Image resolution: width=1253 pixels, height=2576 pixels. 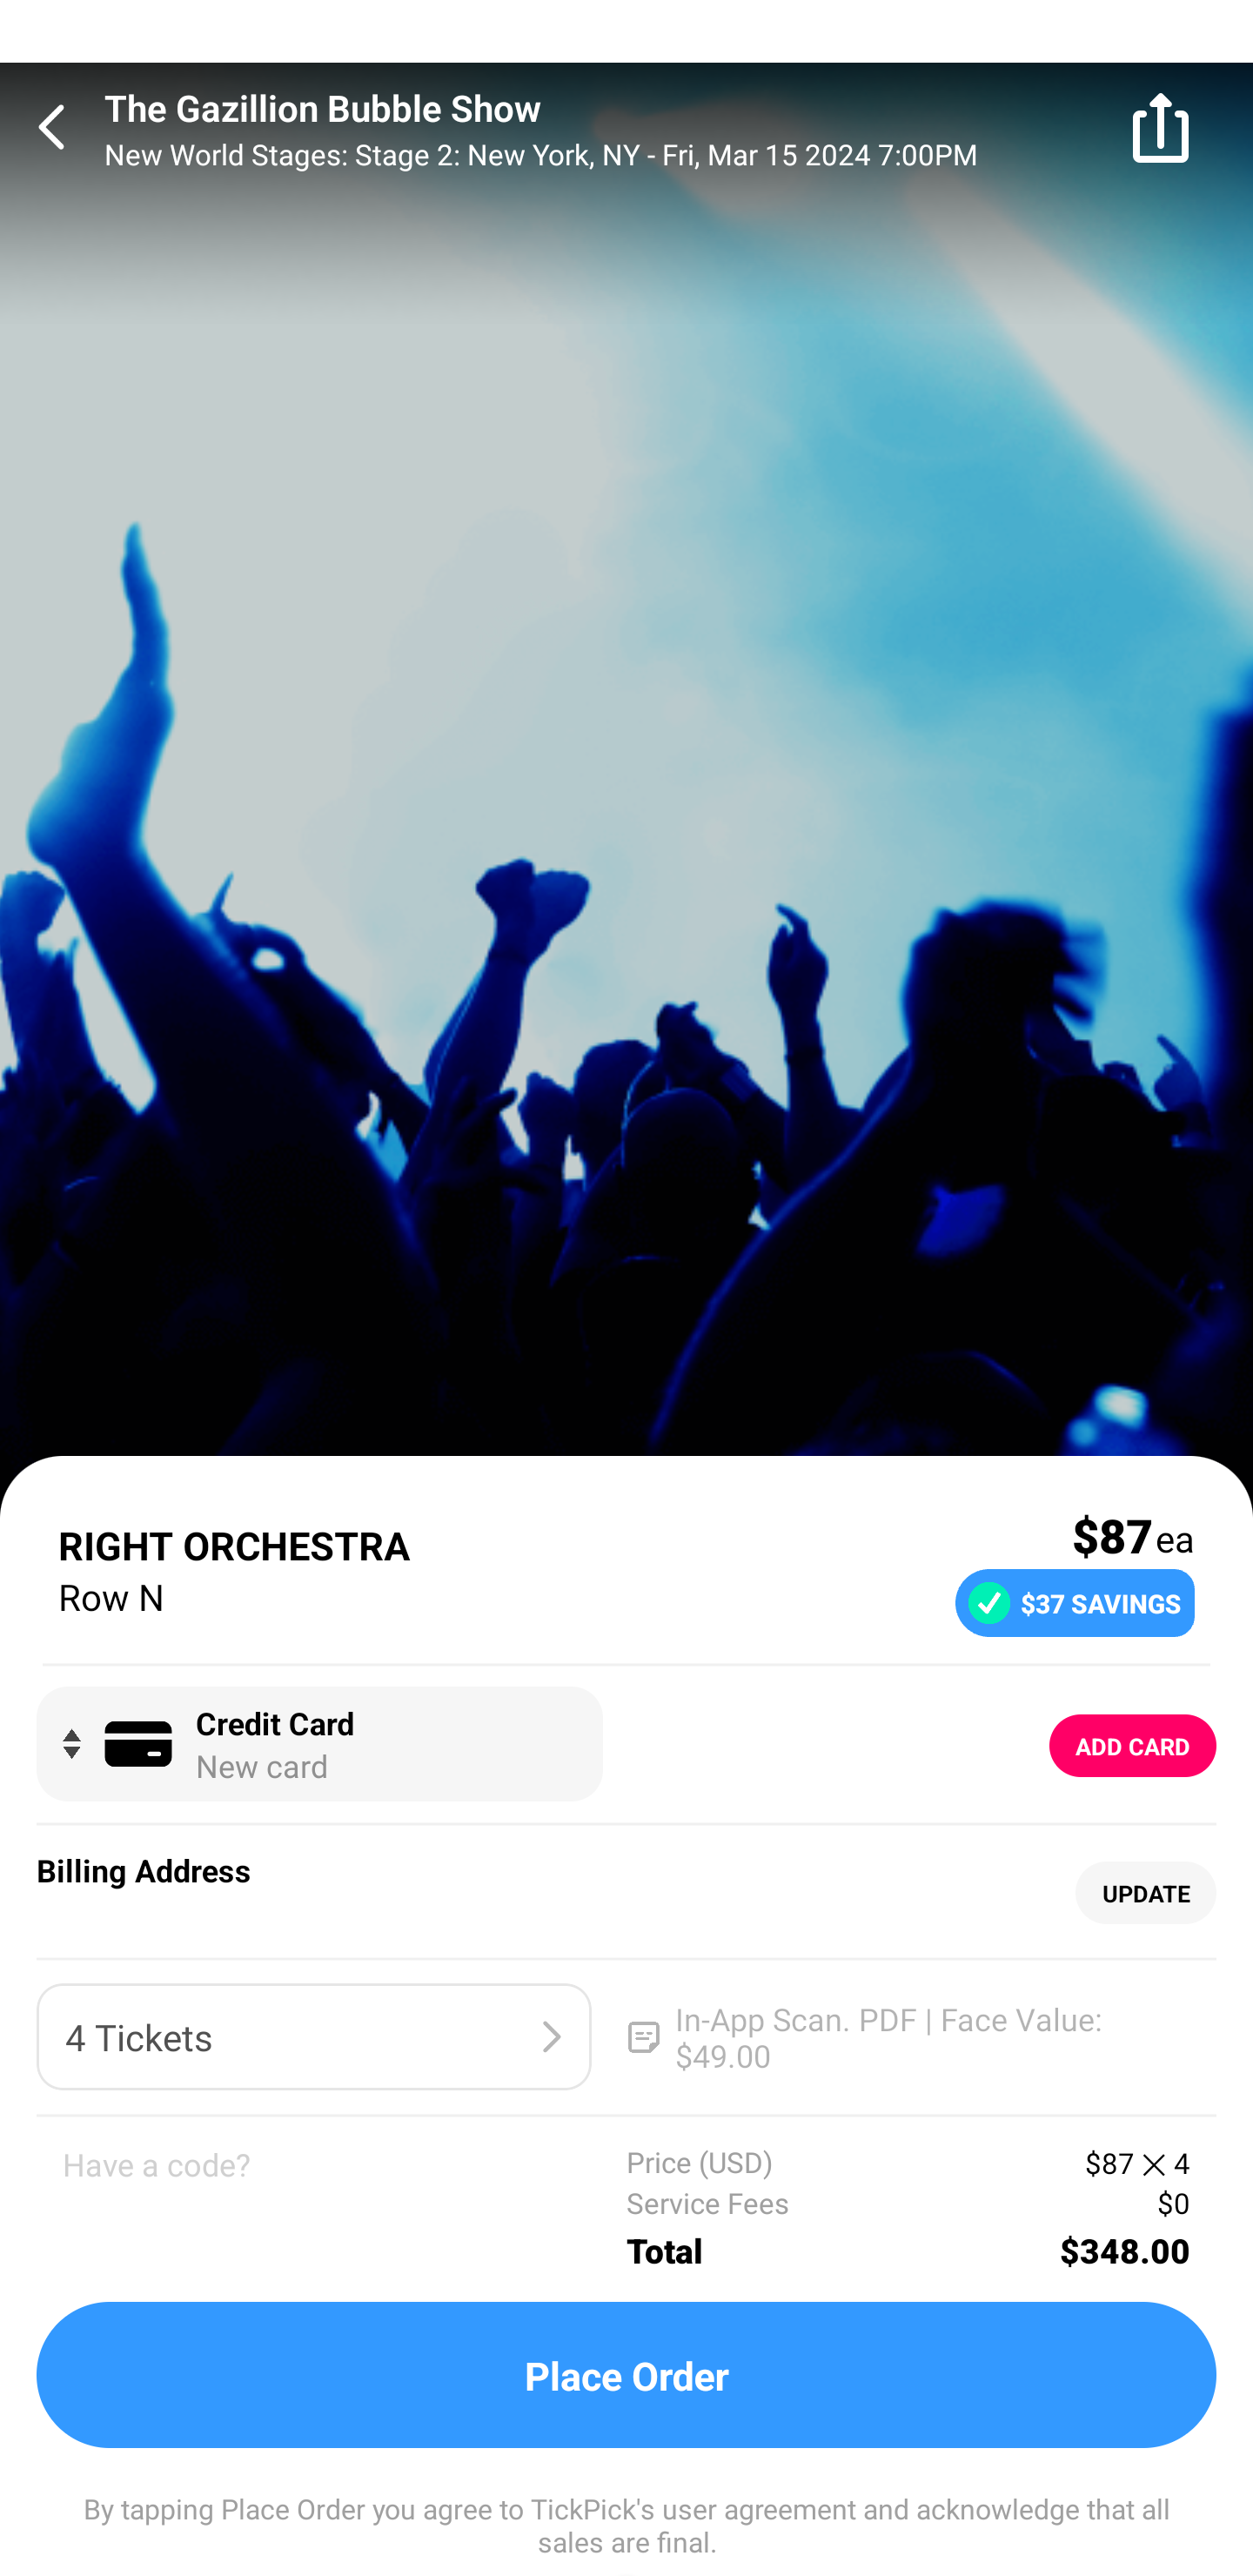 I want to click on Credit Card, New card Credit Card New card, so click(x=318, y=1744).